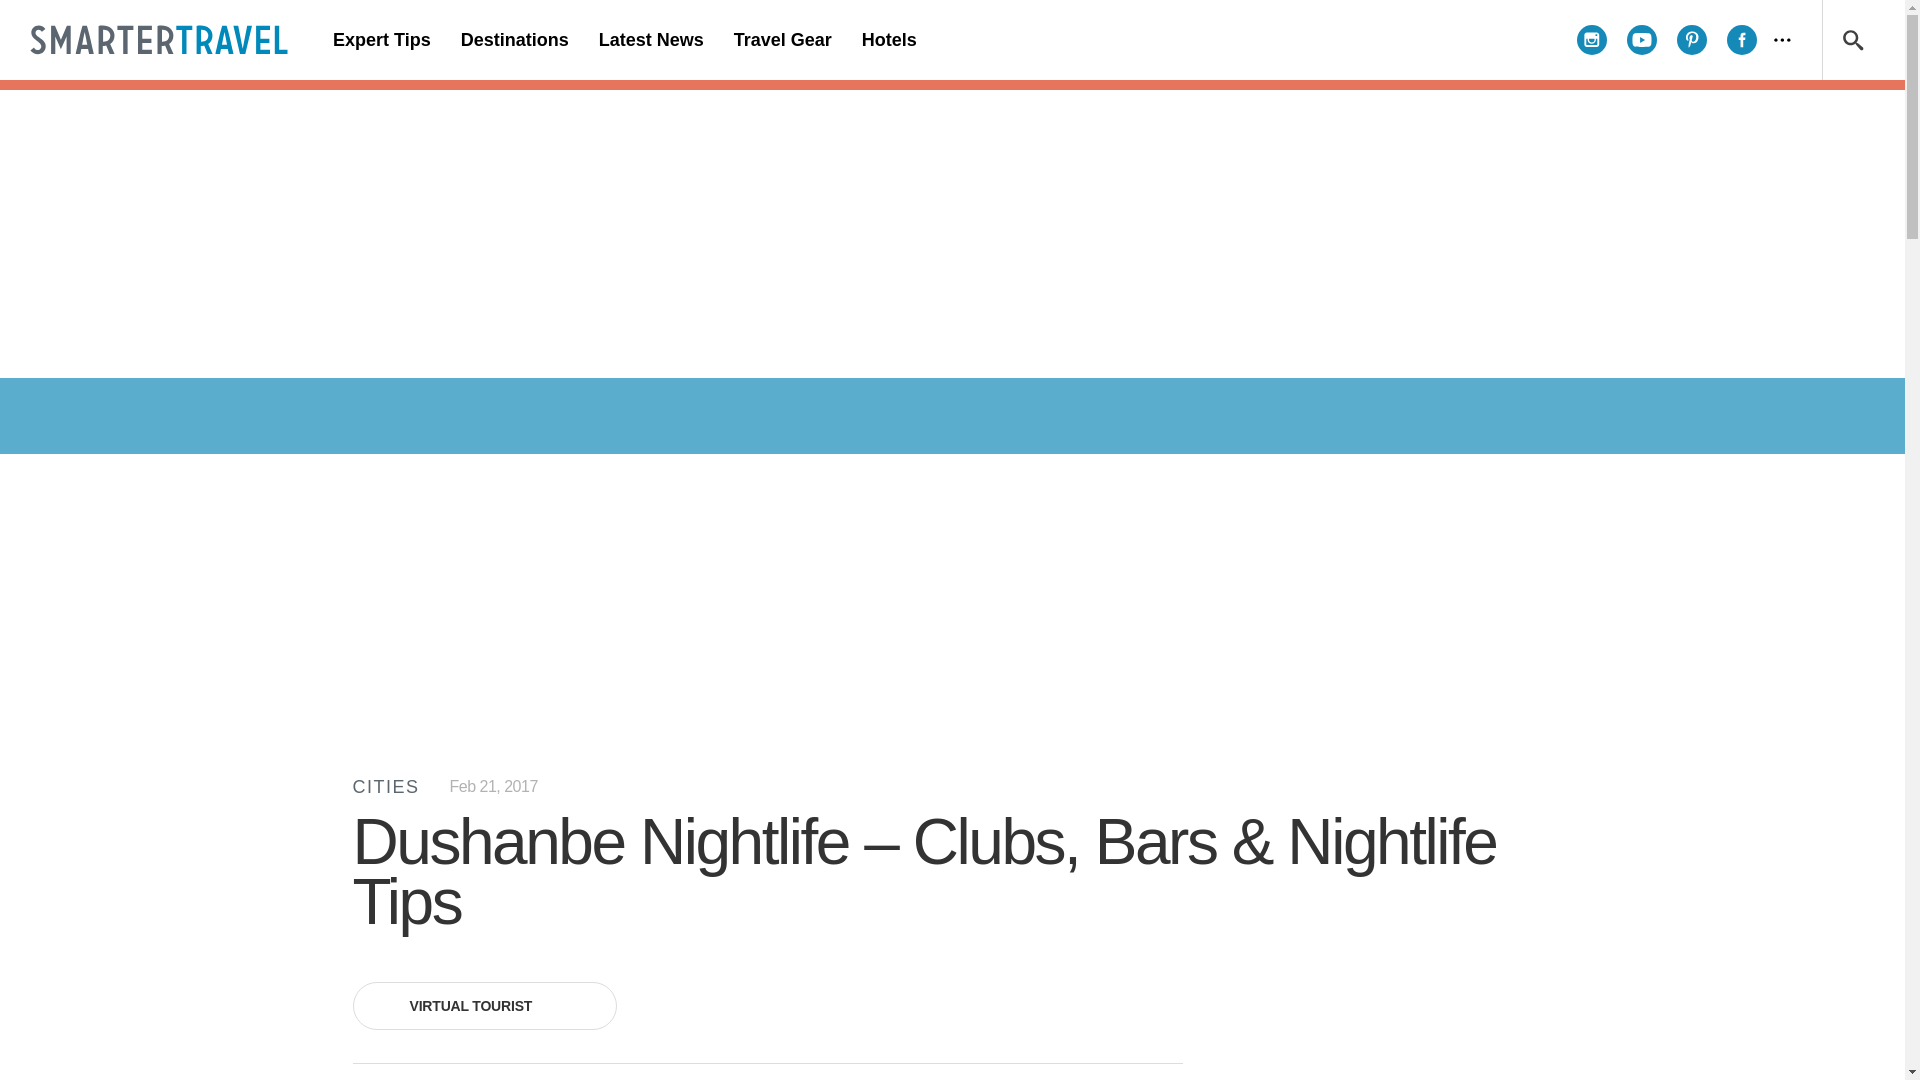 The image size is (1920, 1080). Describe the element at coordinates (782, 40) in the screenshot. I see `Travel Gear` at that location.